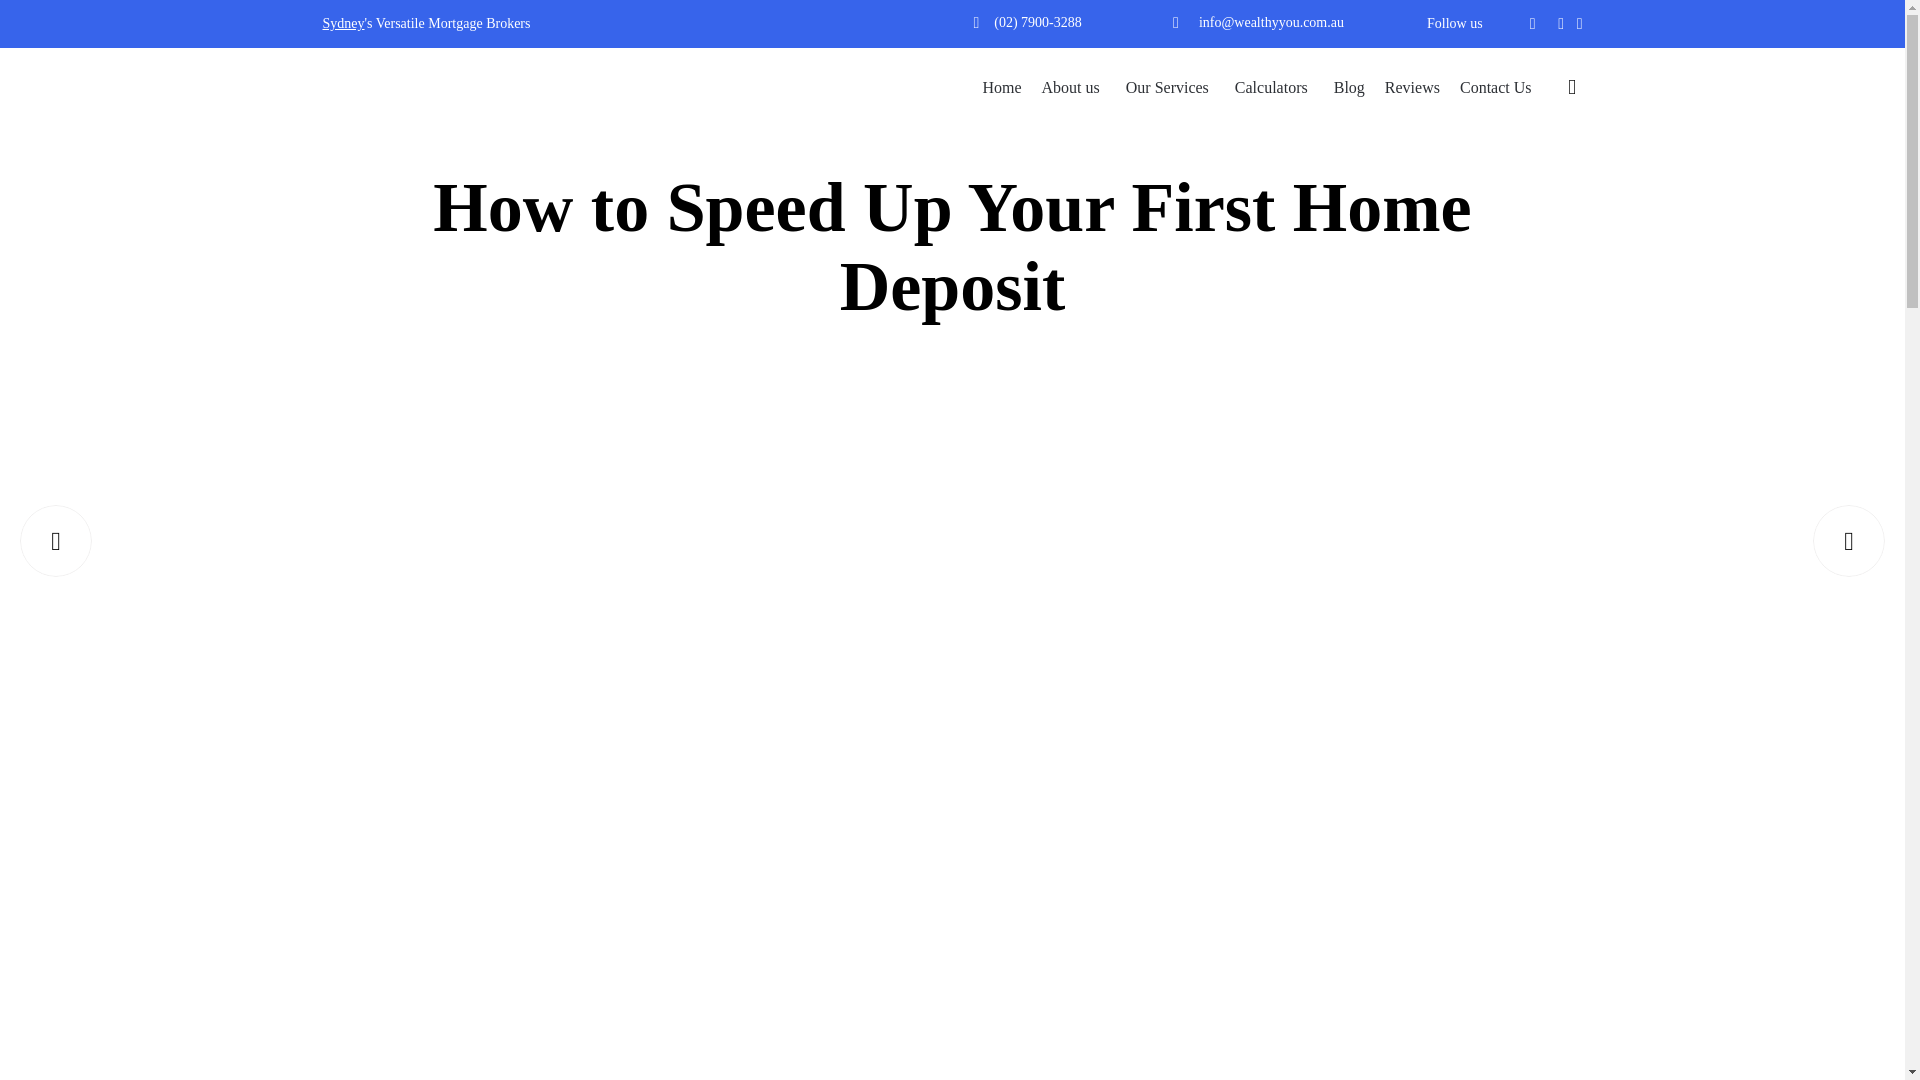 The image size is (1920, 1080). I want to click on Sydney, so click(343, 24).